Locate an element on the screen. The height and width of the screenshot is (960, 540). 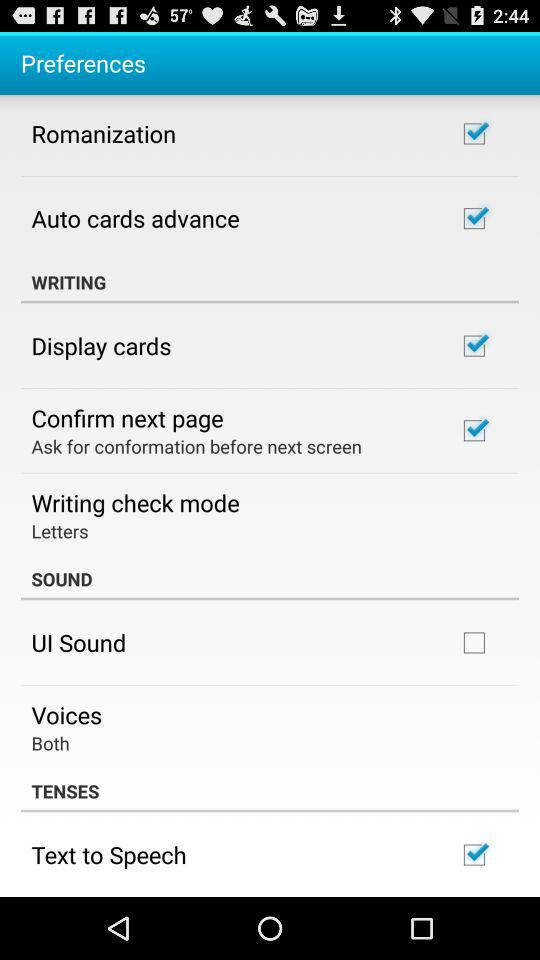
turn off the icon above letters app is located at coordinates (135, 502).